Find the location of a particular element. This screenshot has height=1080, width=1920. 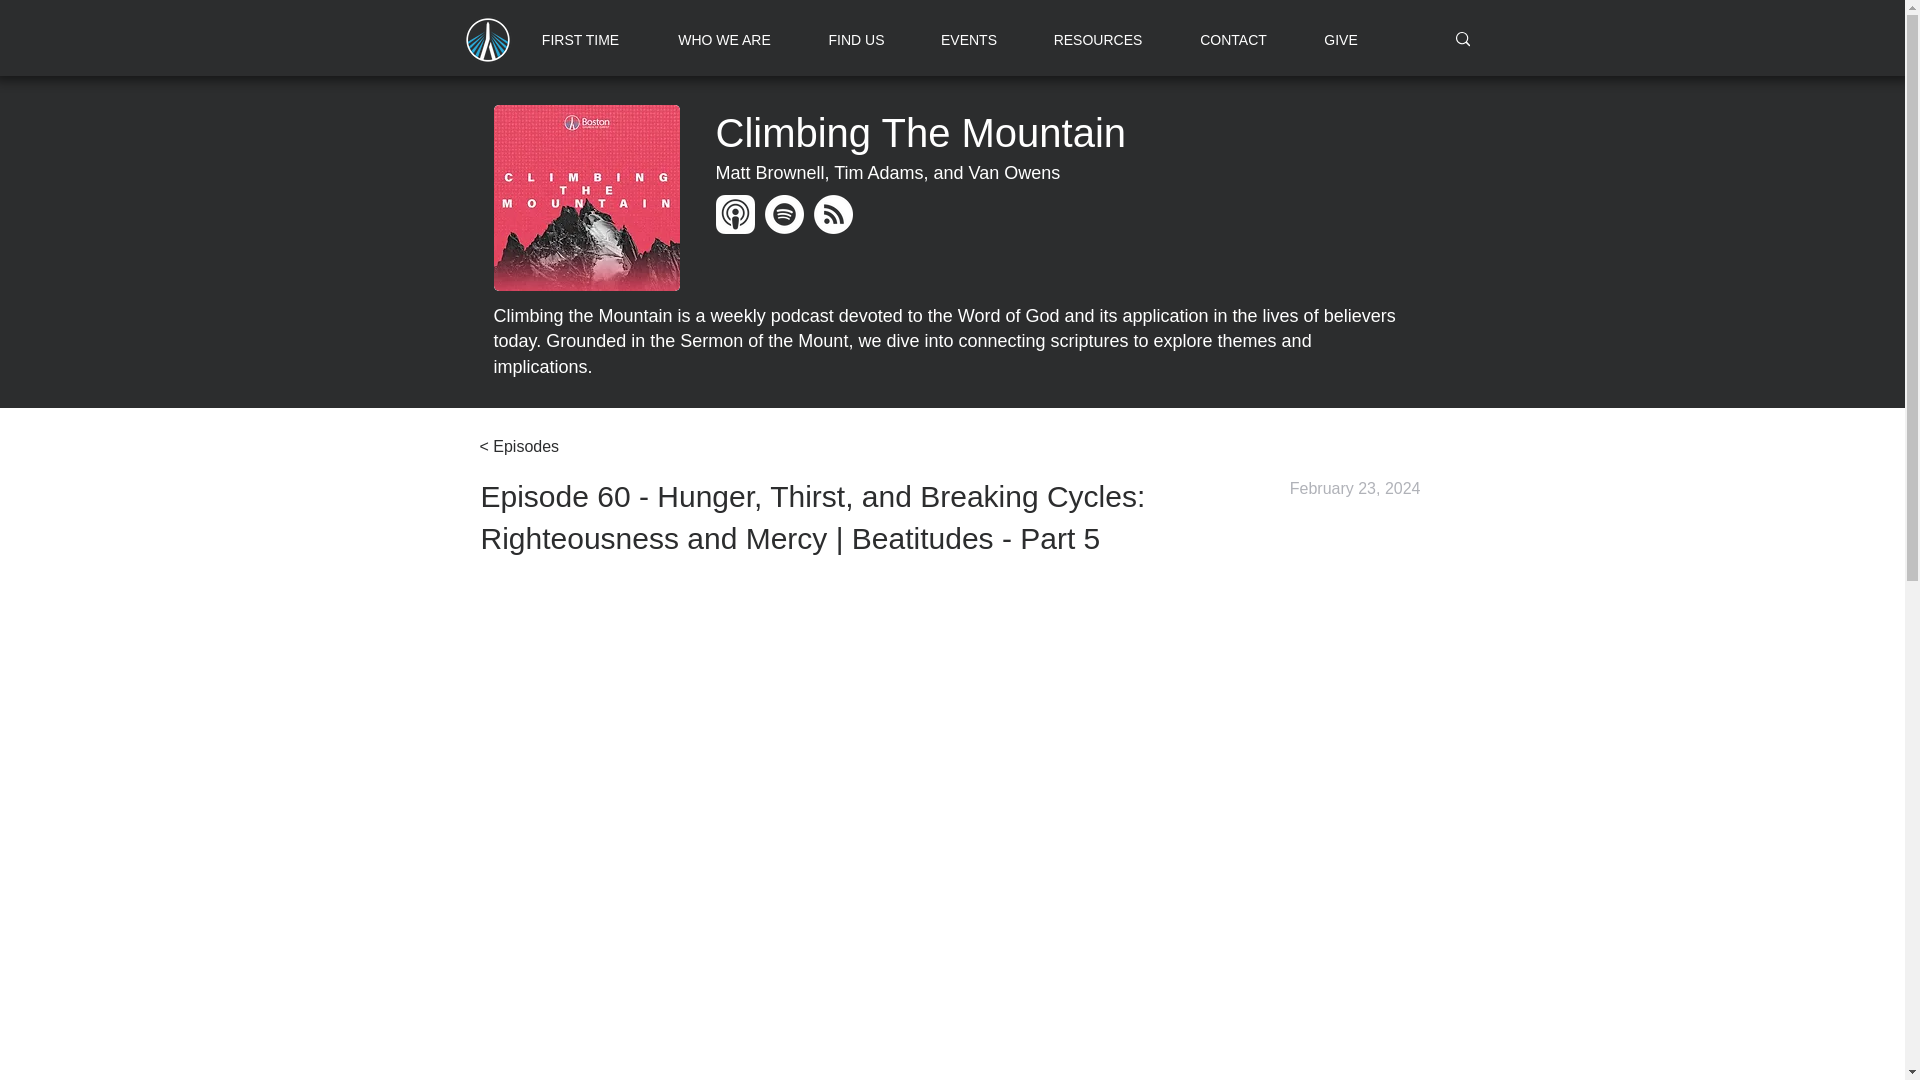

GIVE is located at coordinates (1340, 40).